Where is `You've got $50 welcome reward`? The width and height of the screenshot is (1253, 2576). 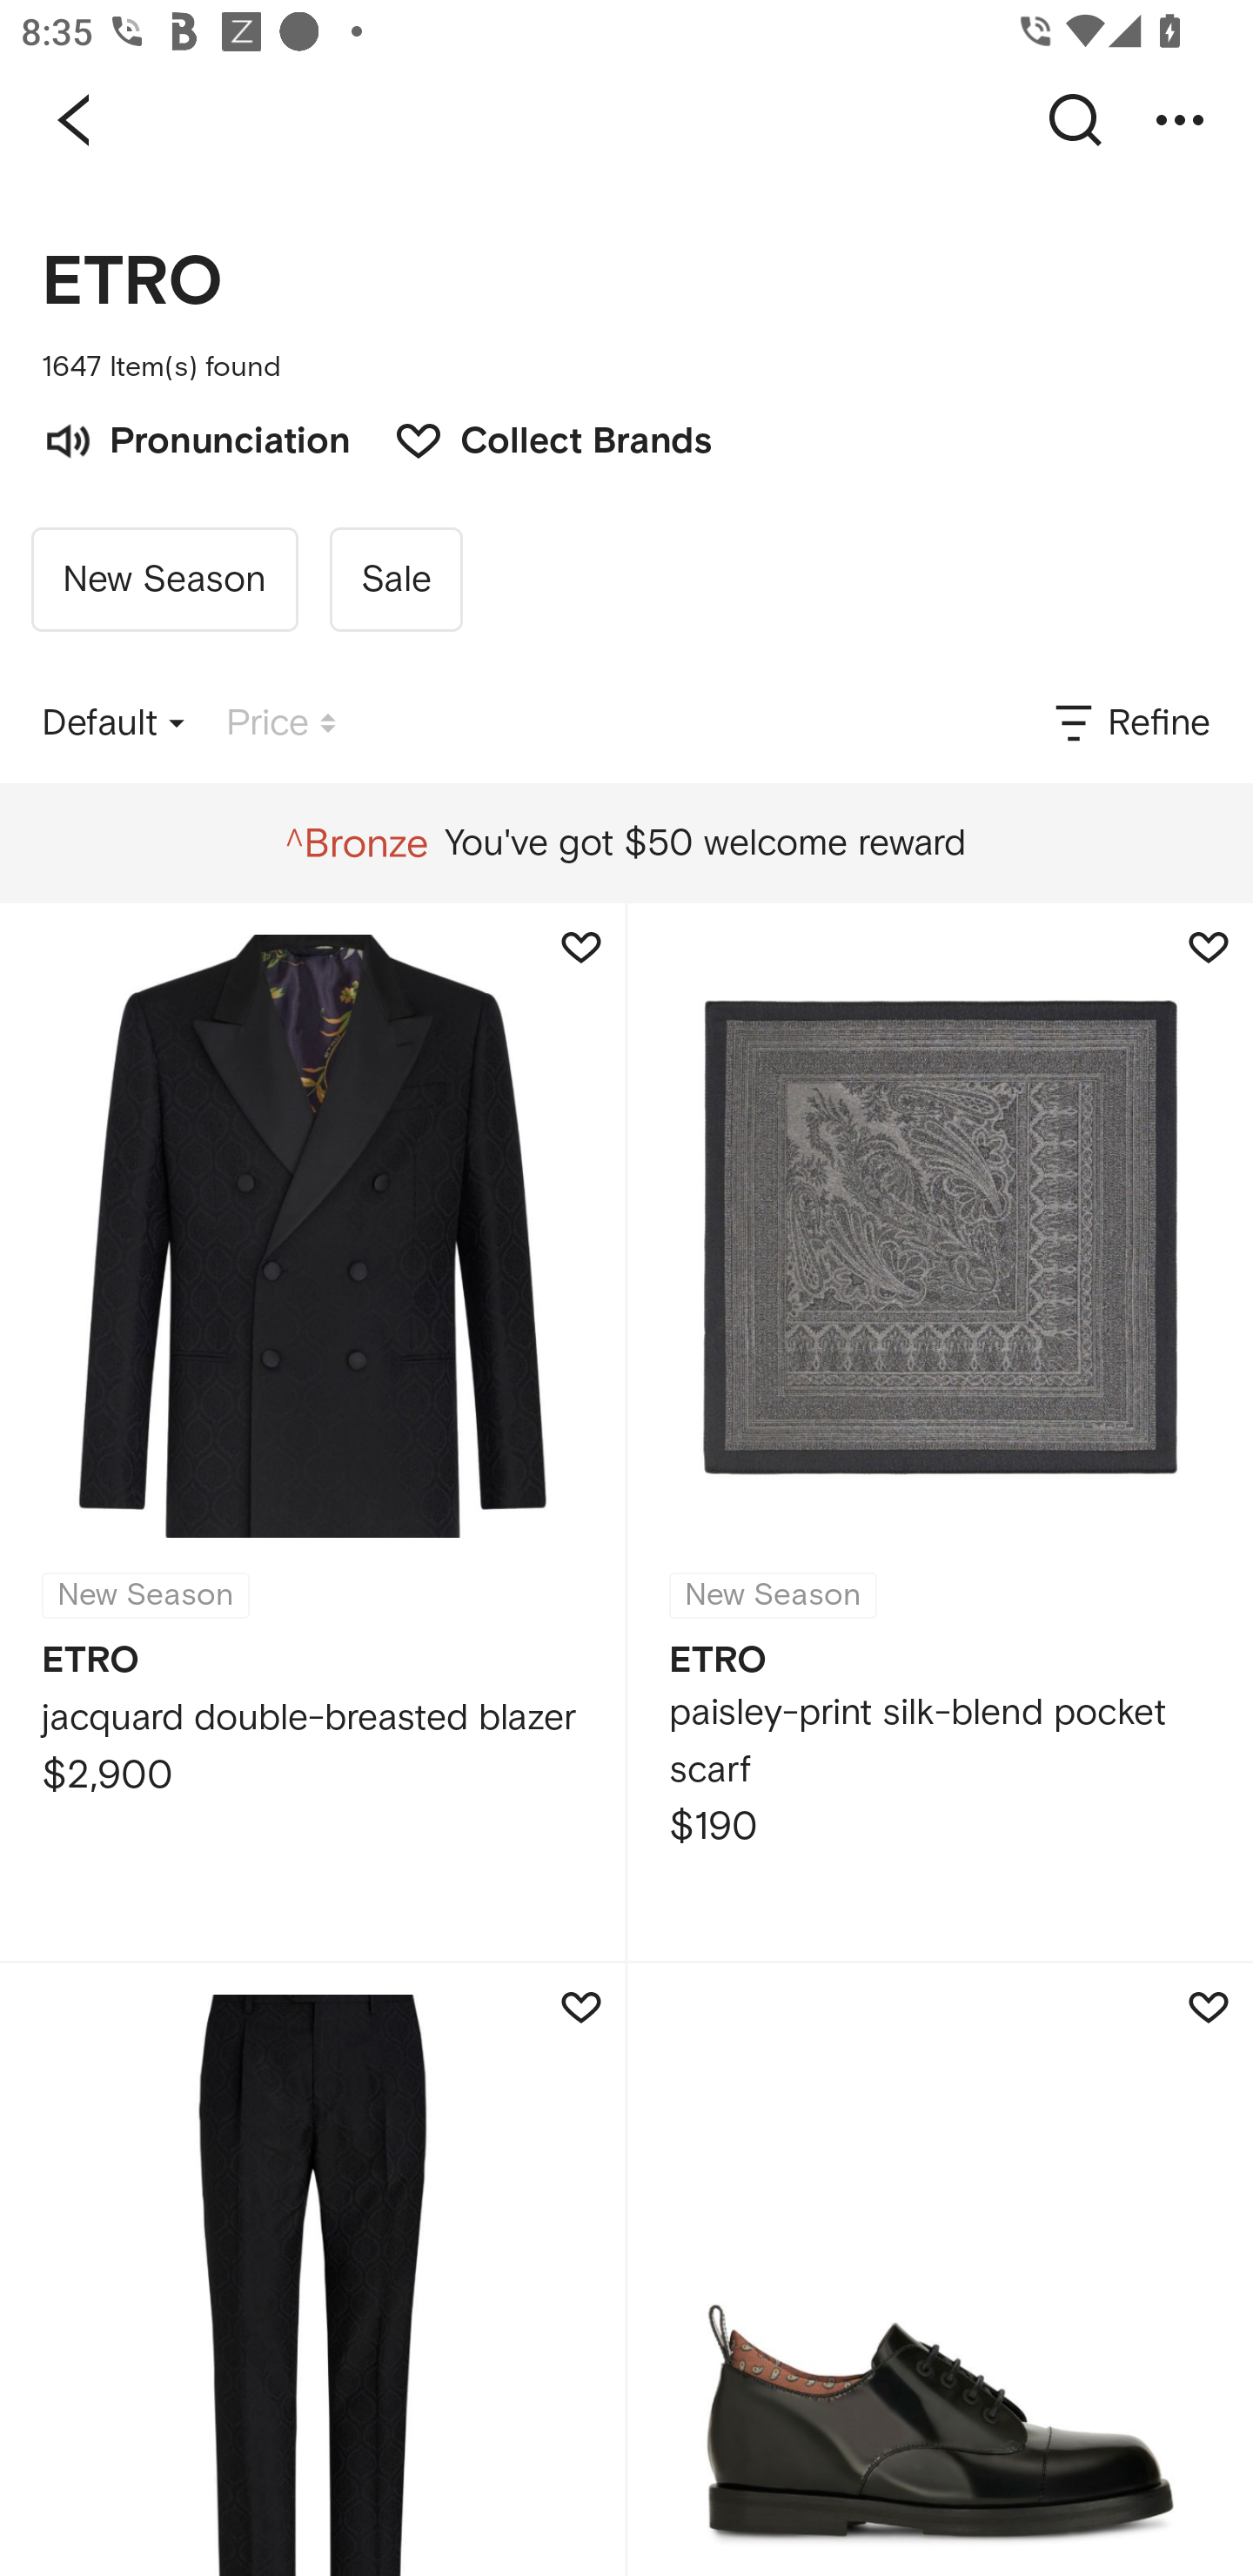 You've got $50 welcome reward is located at coordinates (626, 843).